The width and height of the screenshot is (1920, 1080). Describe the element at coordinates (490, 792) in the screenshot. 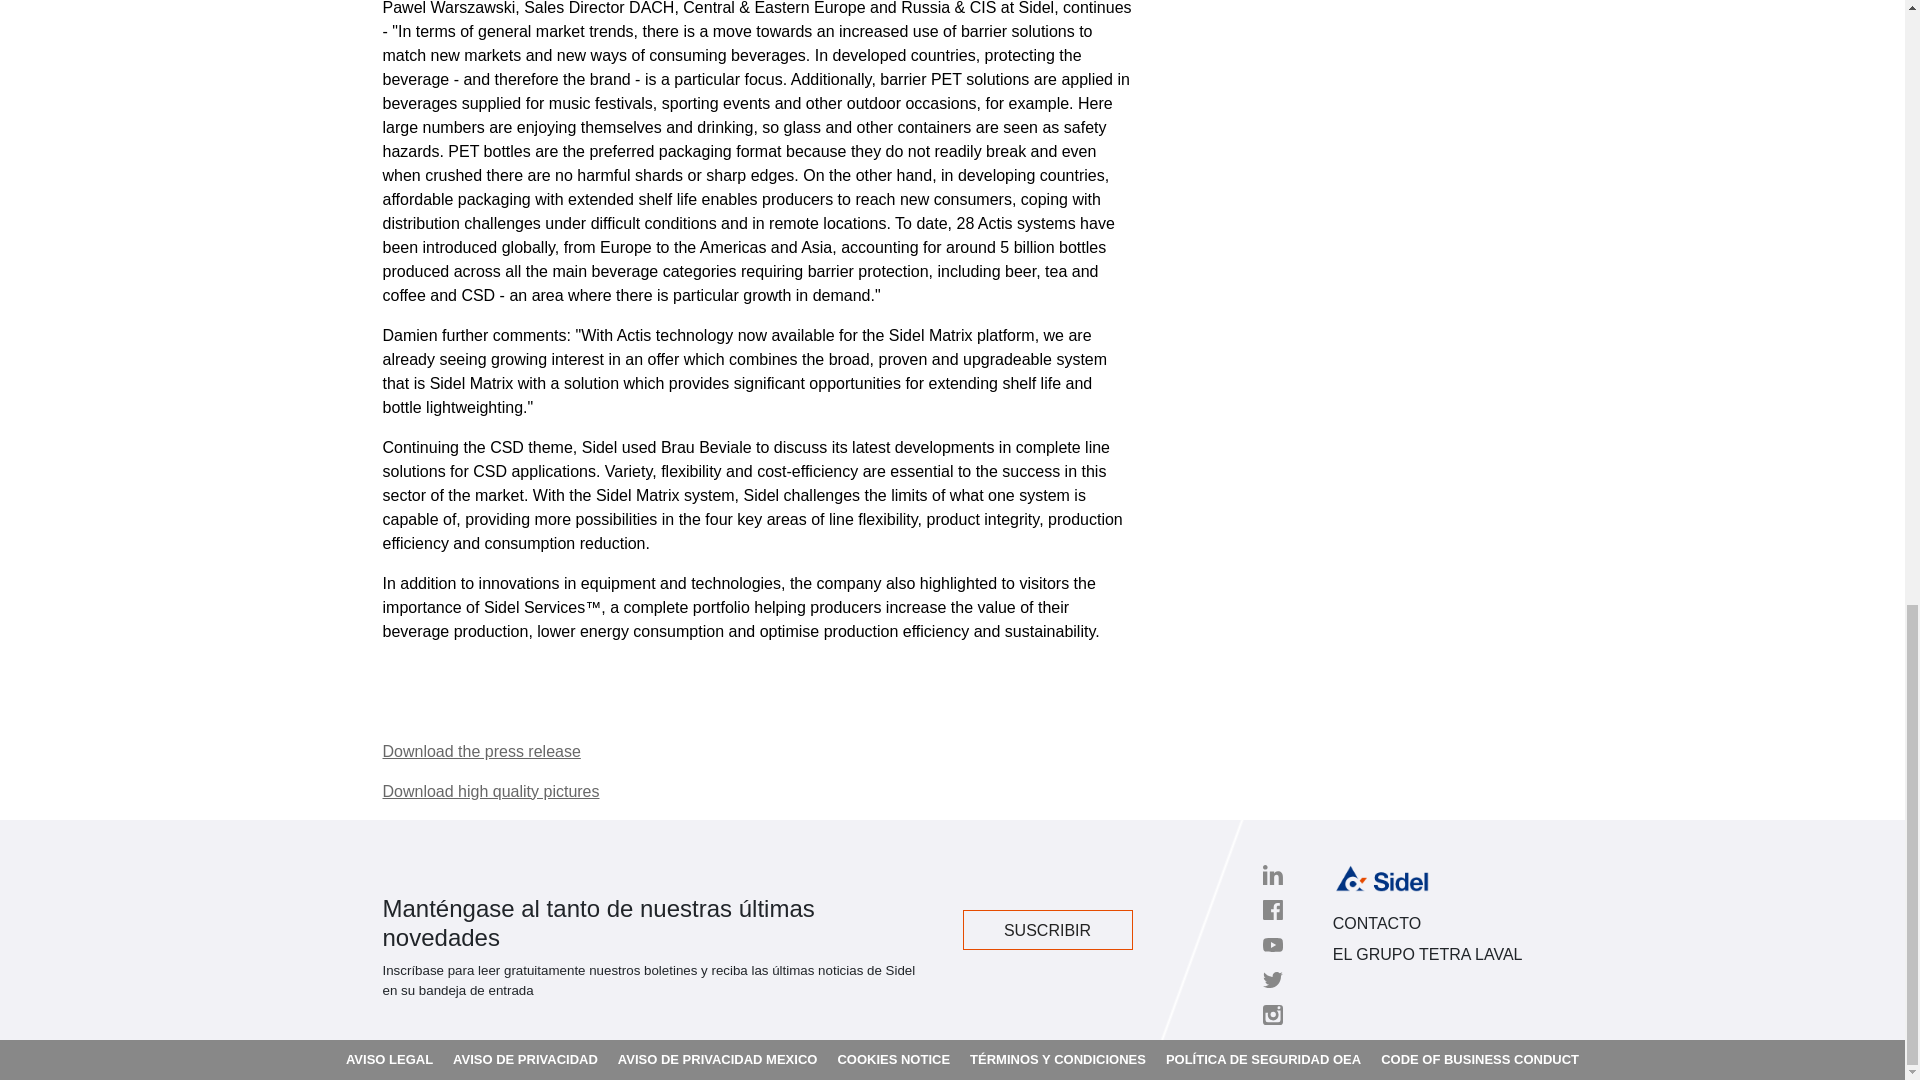

I see `Brau Beviale 2016 post event` at that location.